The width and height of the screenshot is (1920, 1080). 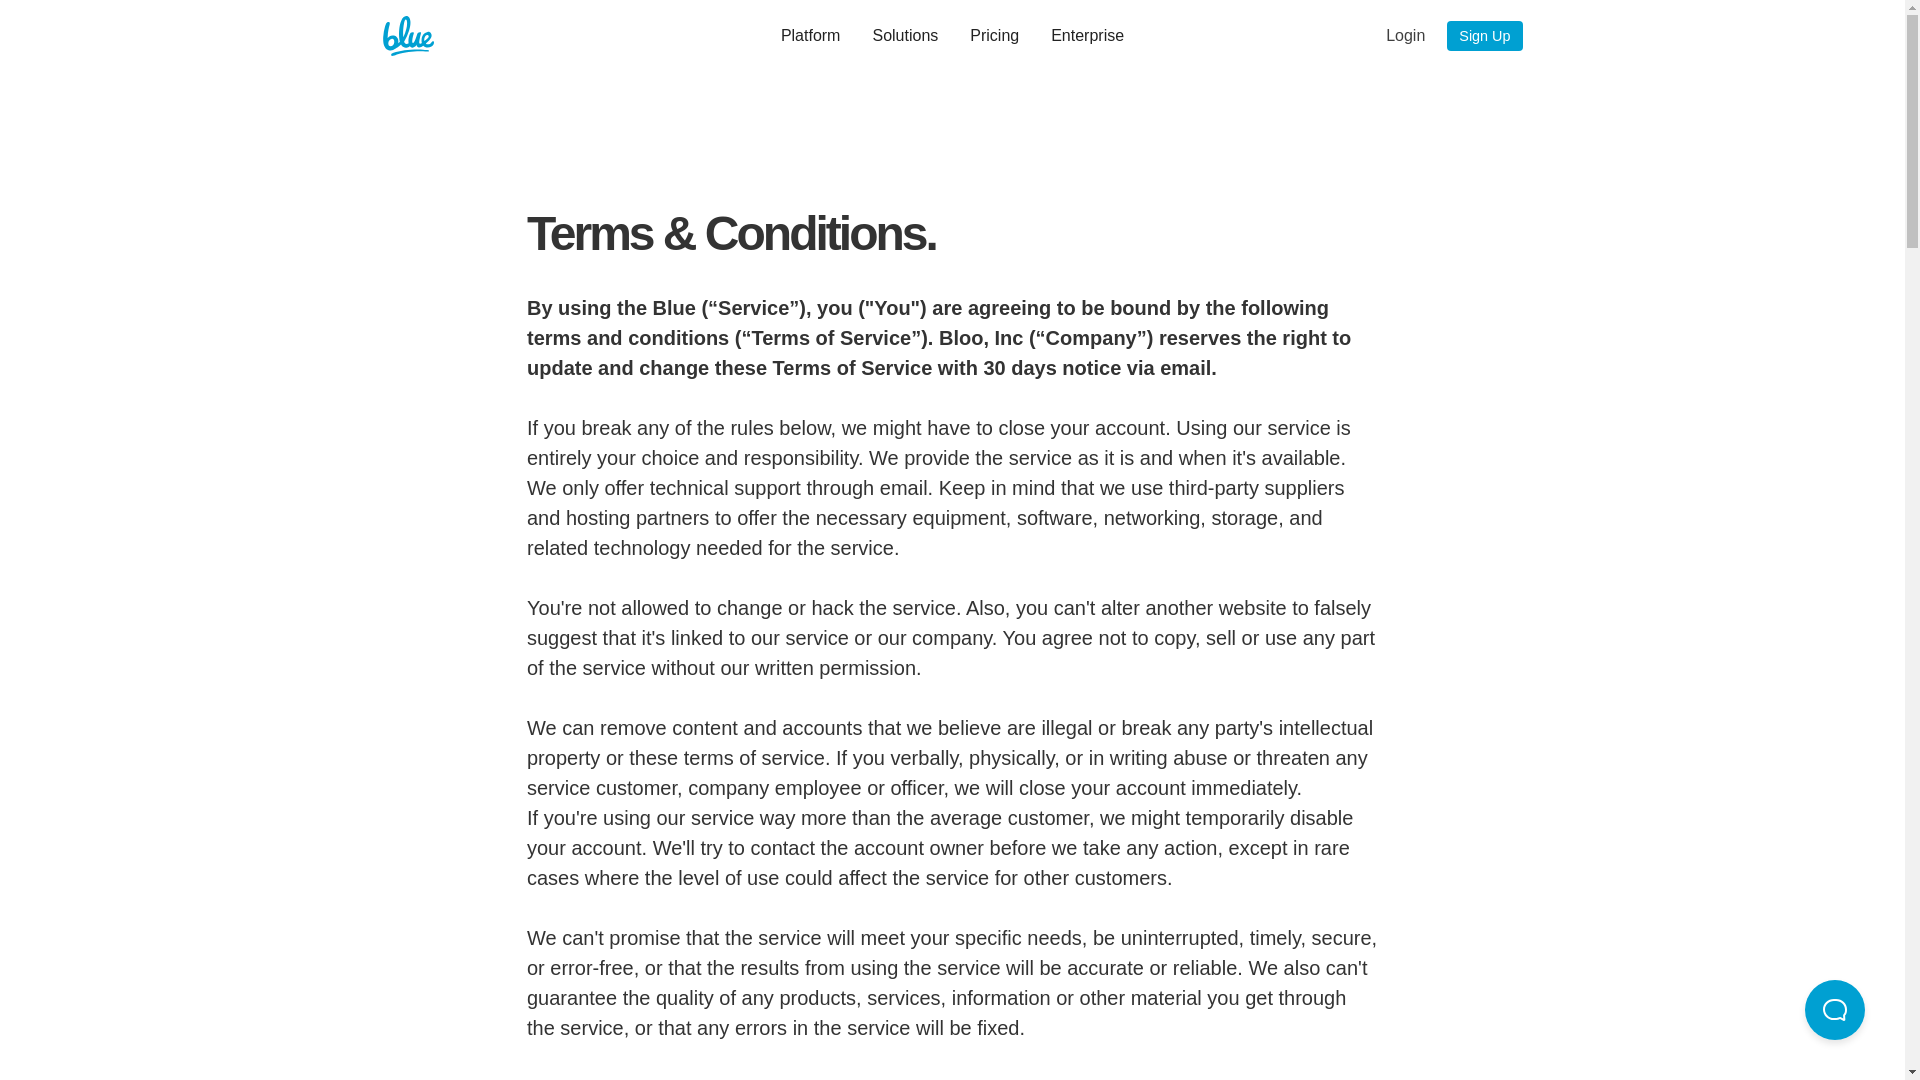 What do you see at coordinates (1406, 36) in the screenshot?
I see `Login` at bounding box center [1406, 36].